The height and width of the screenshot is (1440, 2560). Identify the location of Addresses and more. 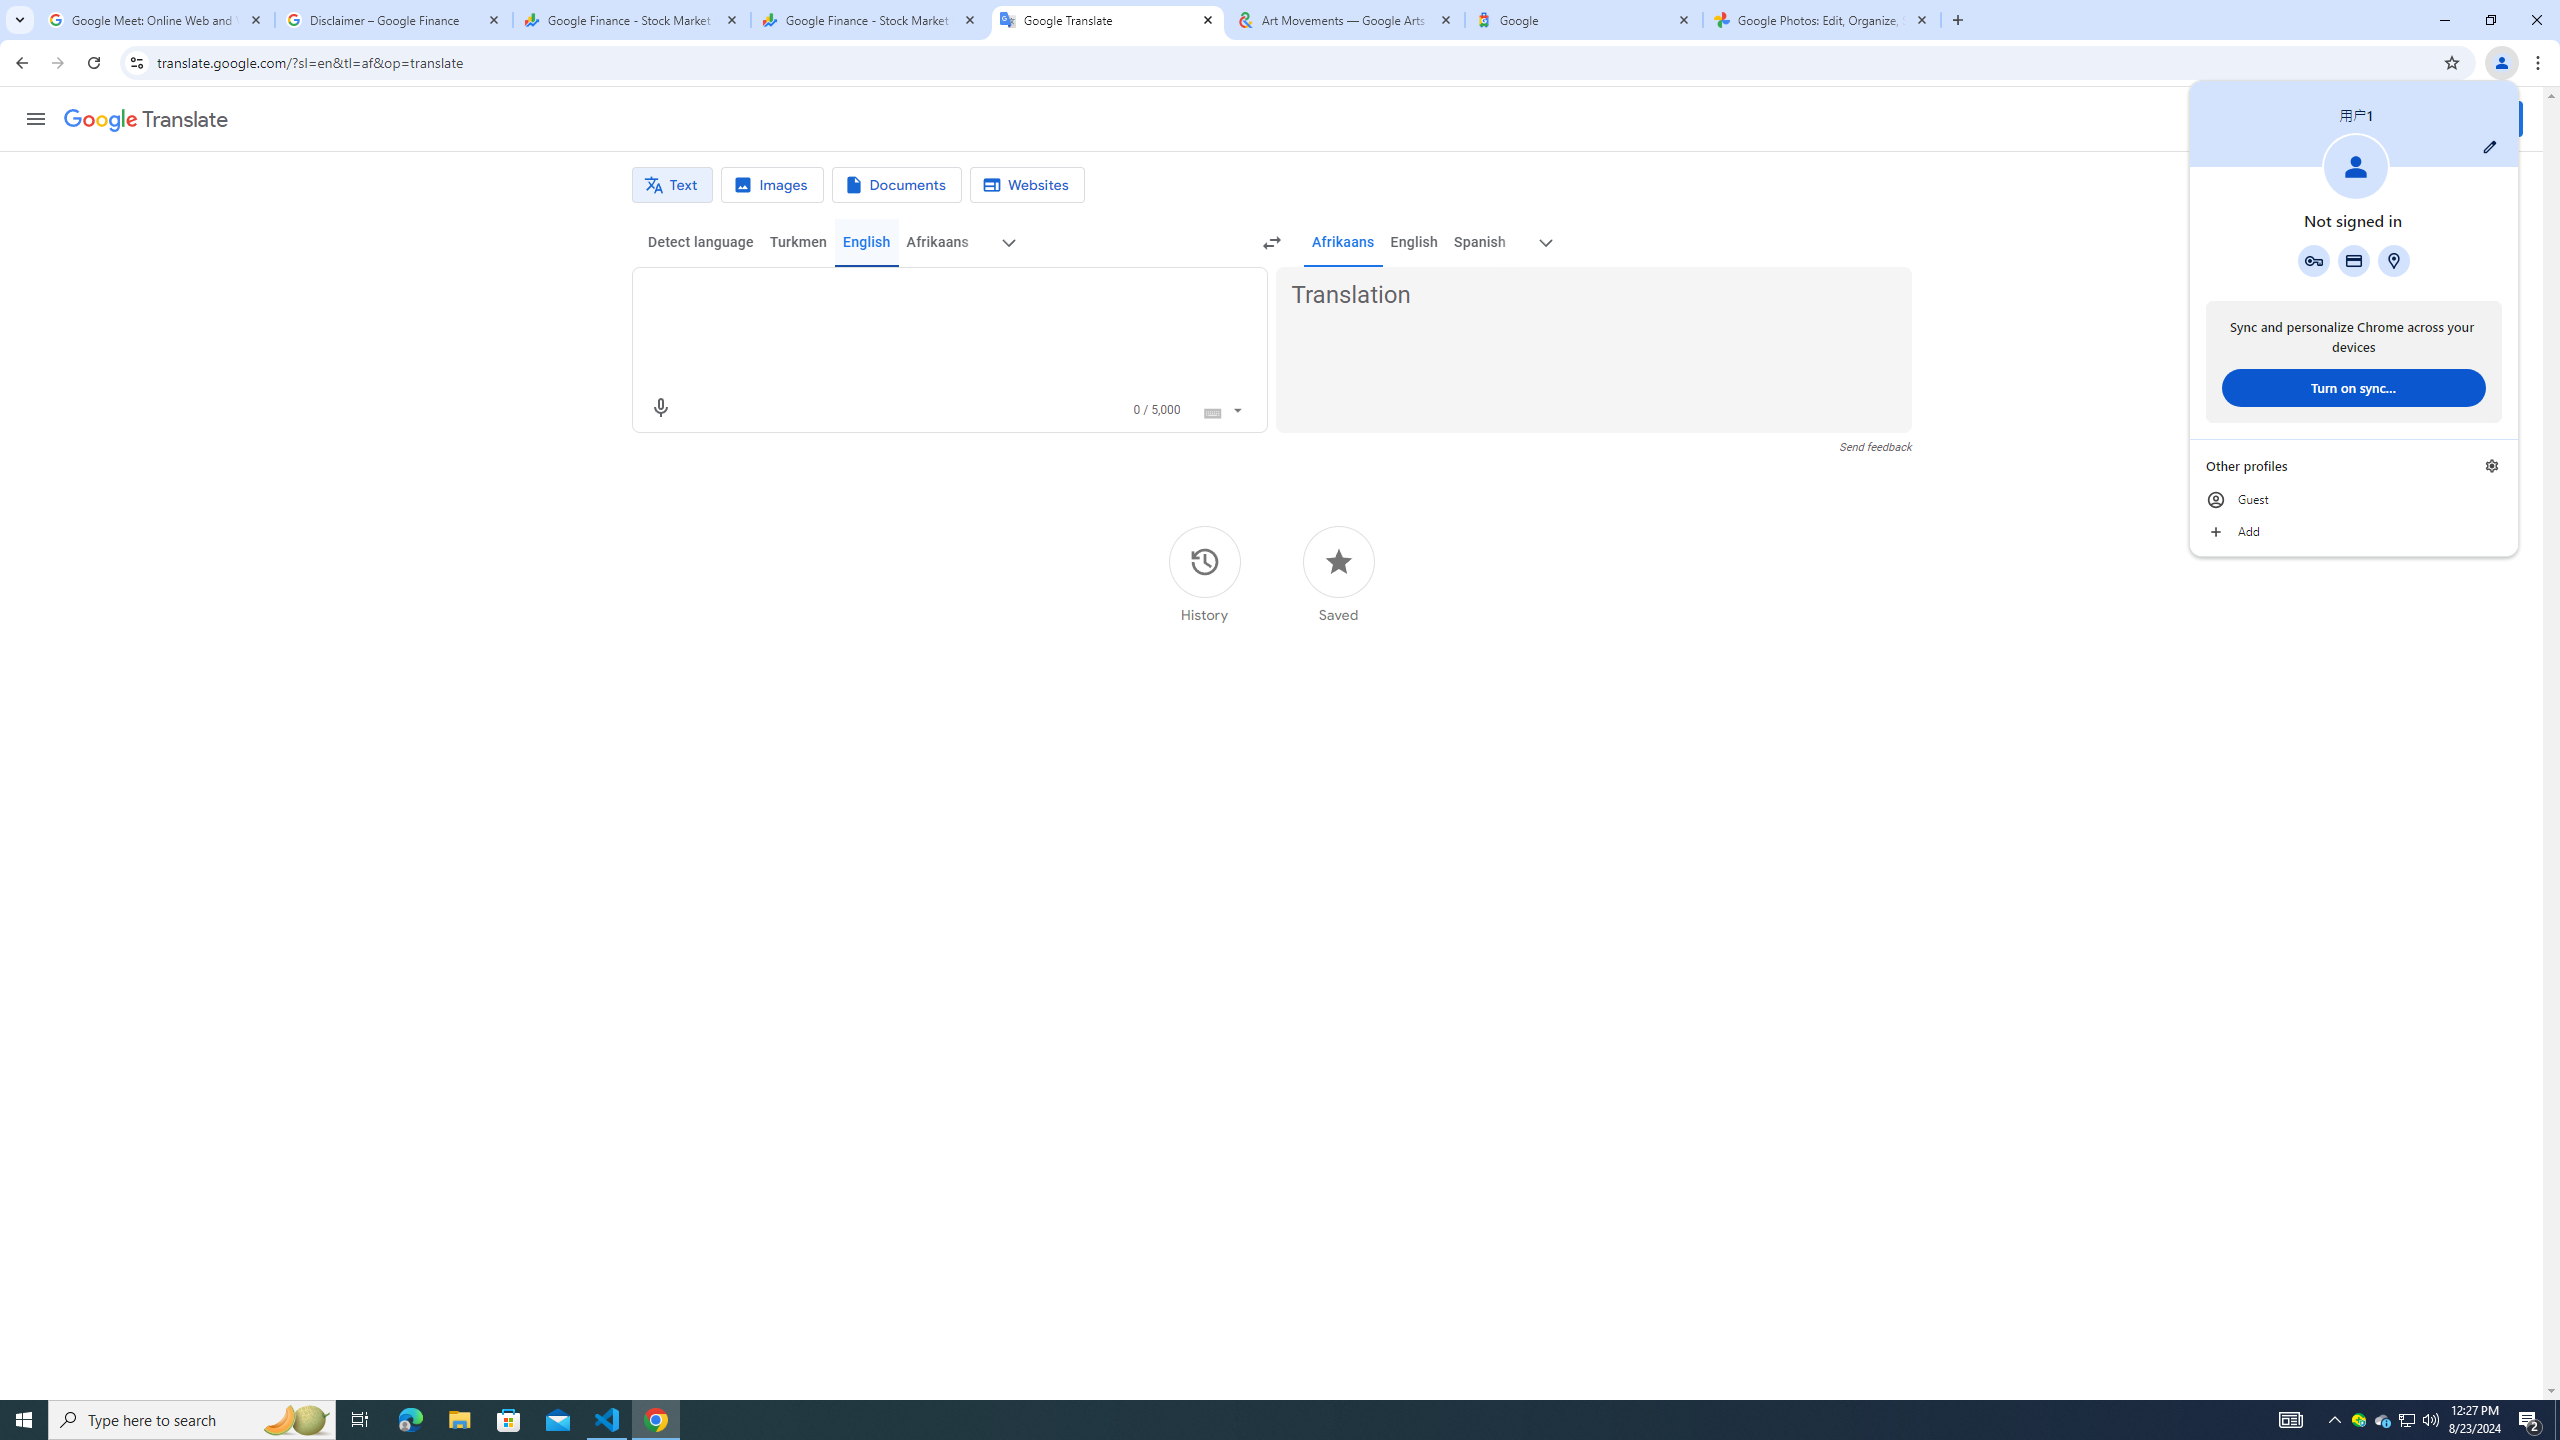
(2393, 260).